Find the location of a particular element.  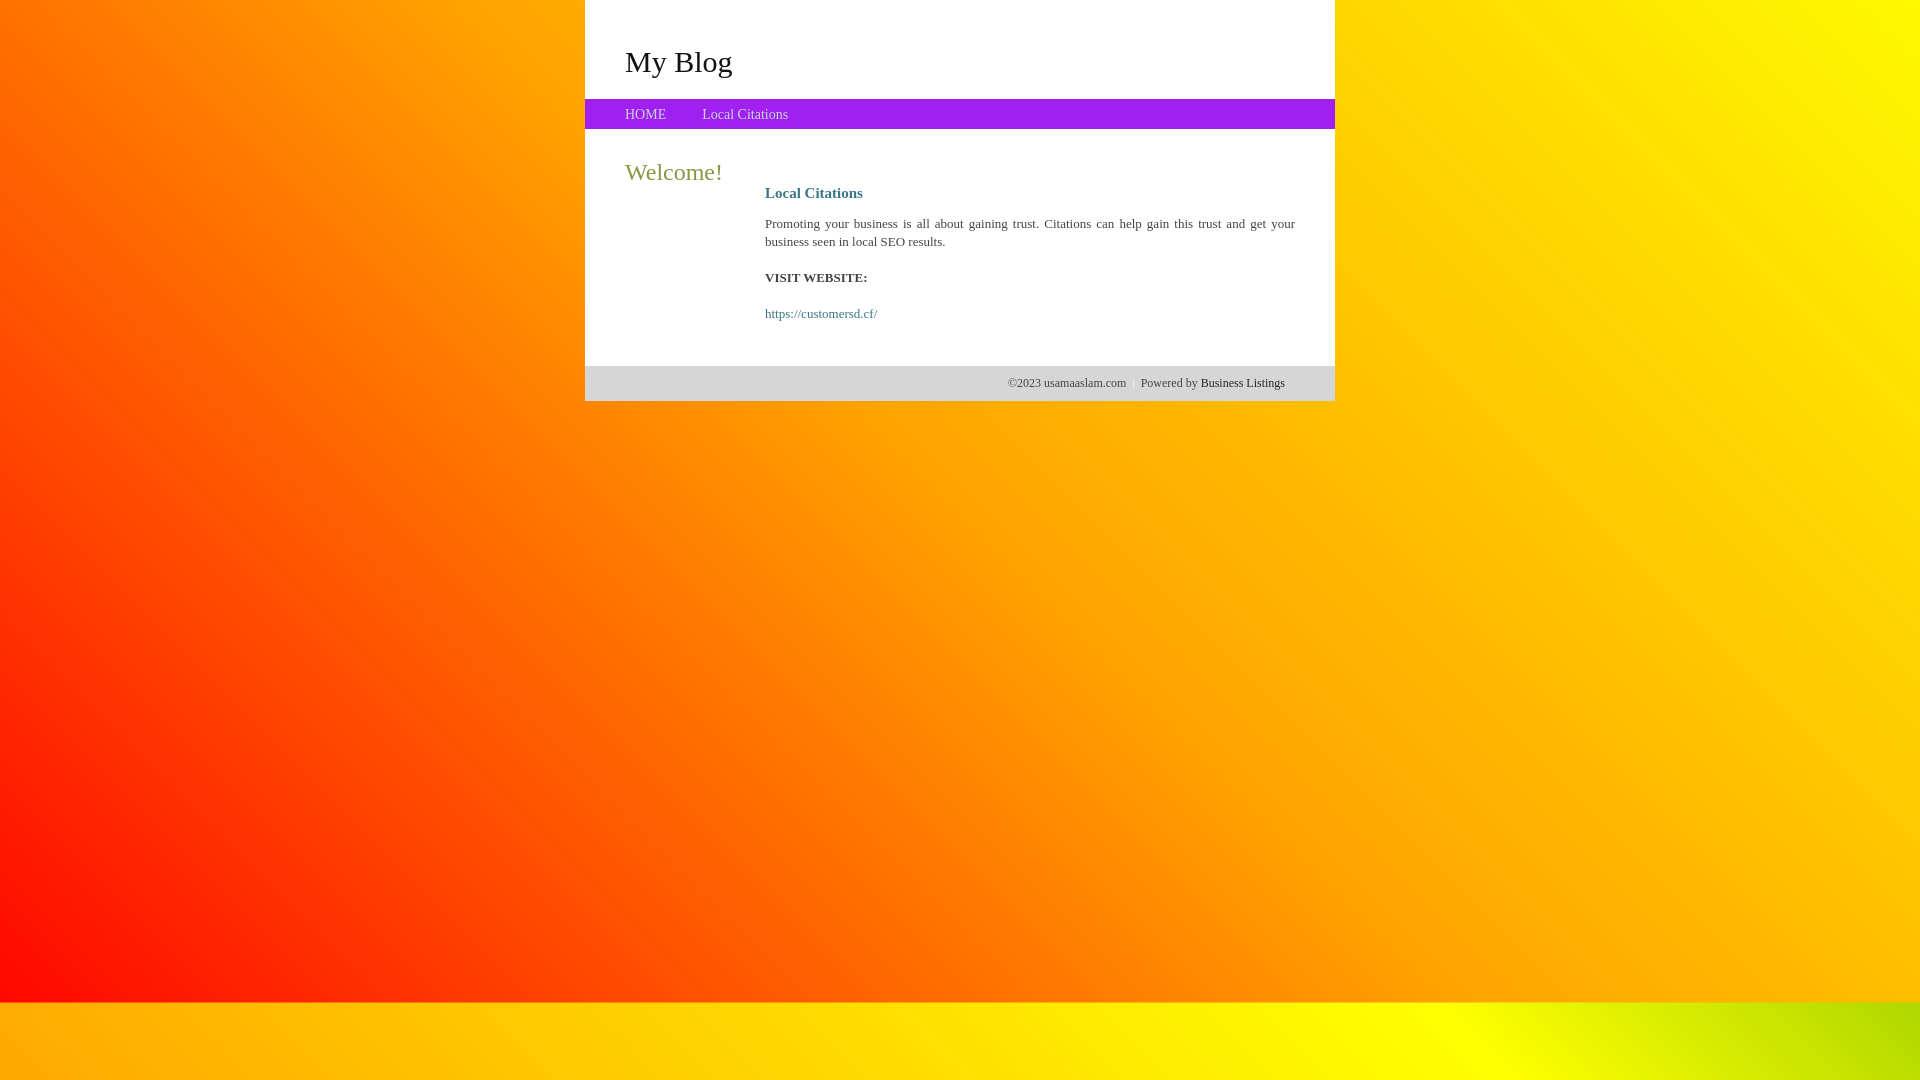

https://customersd.cf/ is located at coordinates (821, 314).